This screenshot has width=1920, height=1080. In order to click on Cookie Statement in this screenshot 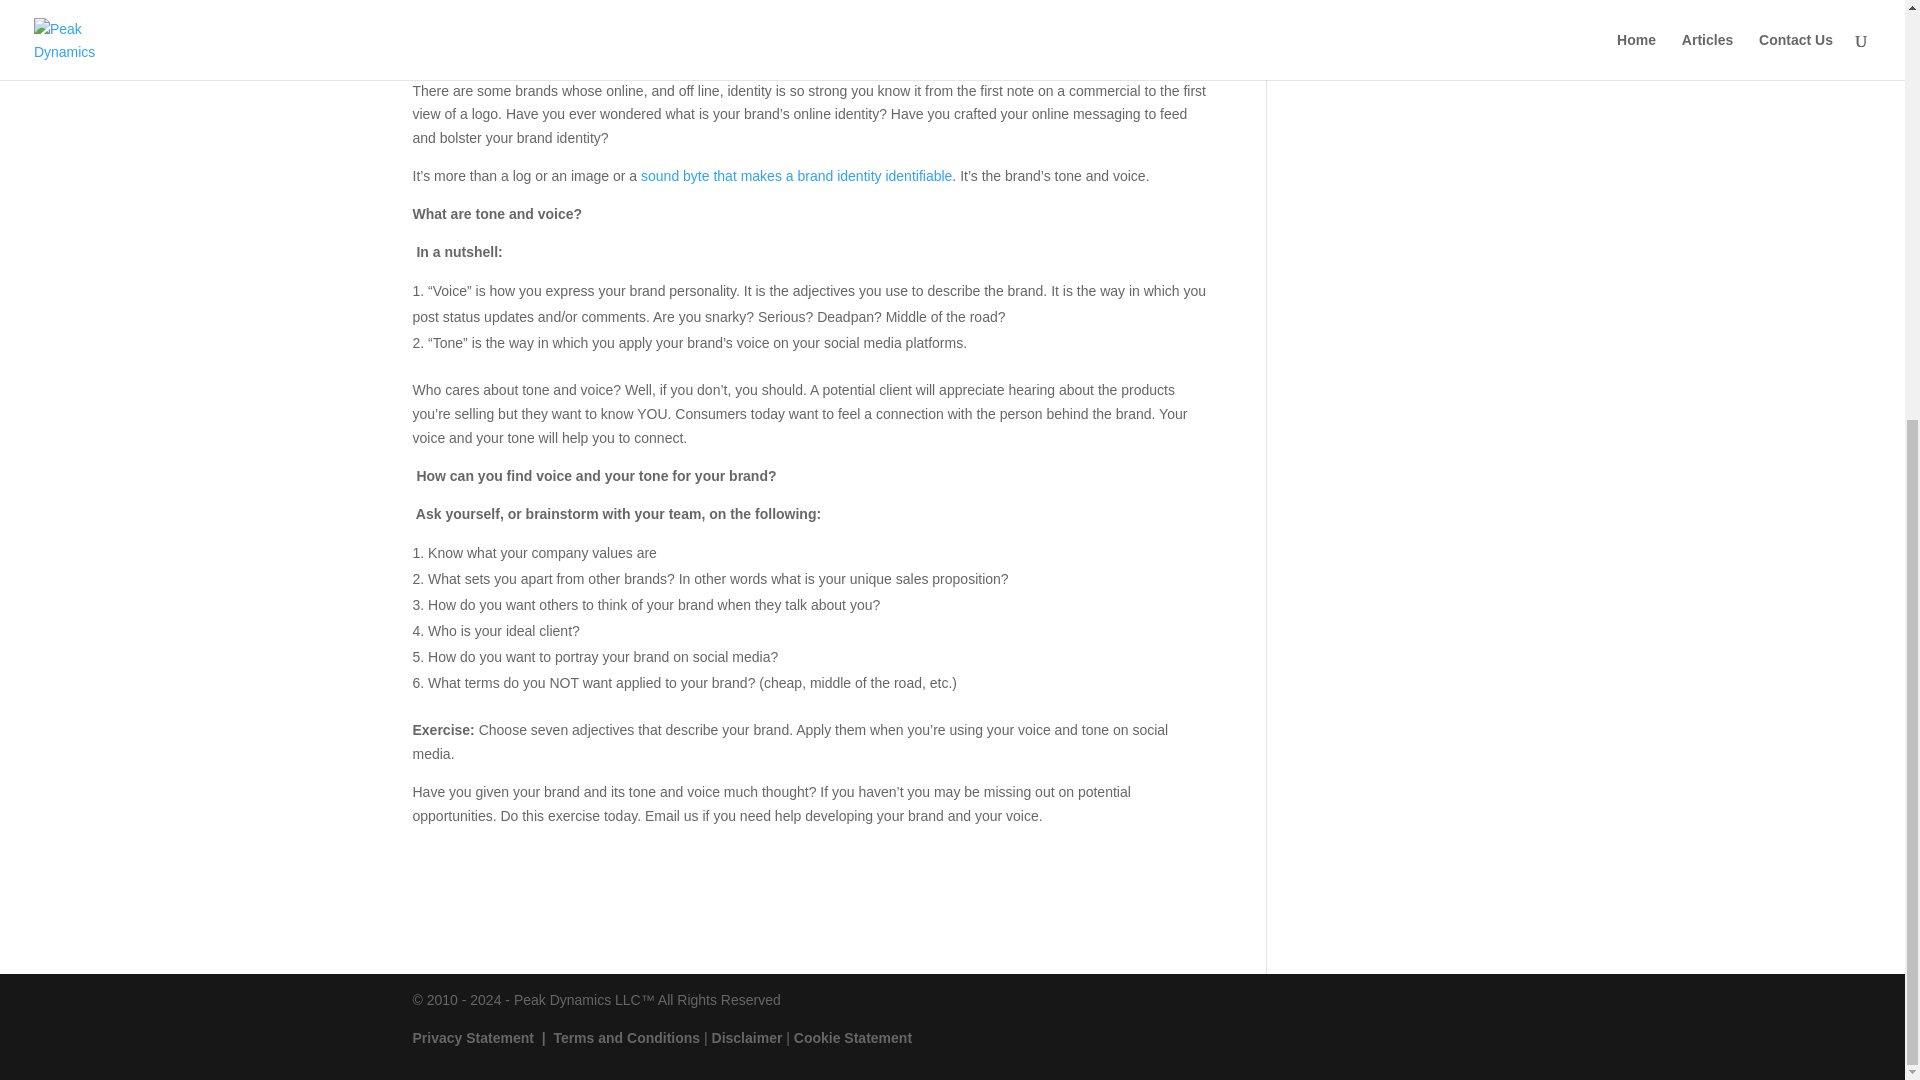, I will do `click(853, 1038)`.